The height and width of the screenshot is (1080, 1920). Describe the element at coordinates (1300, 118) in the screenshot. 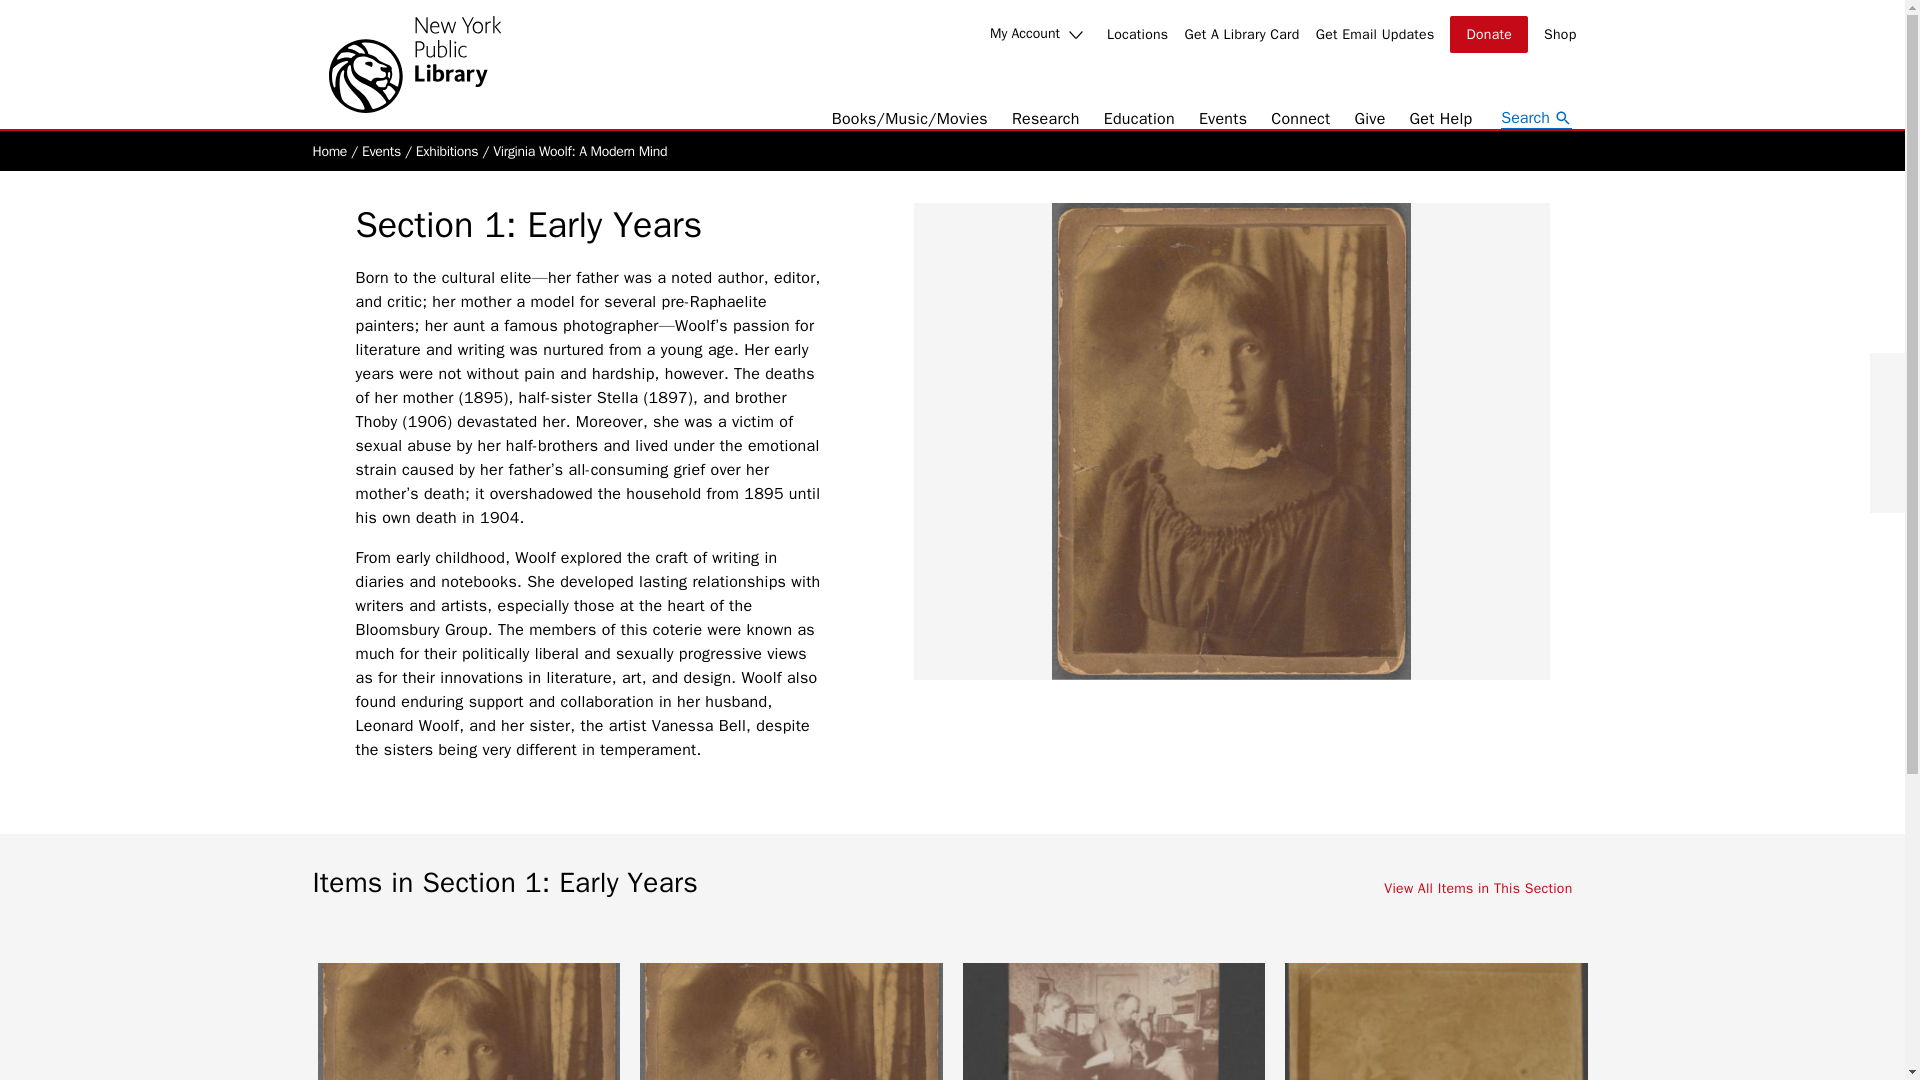

I see `Connect` at that location.